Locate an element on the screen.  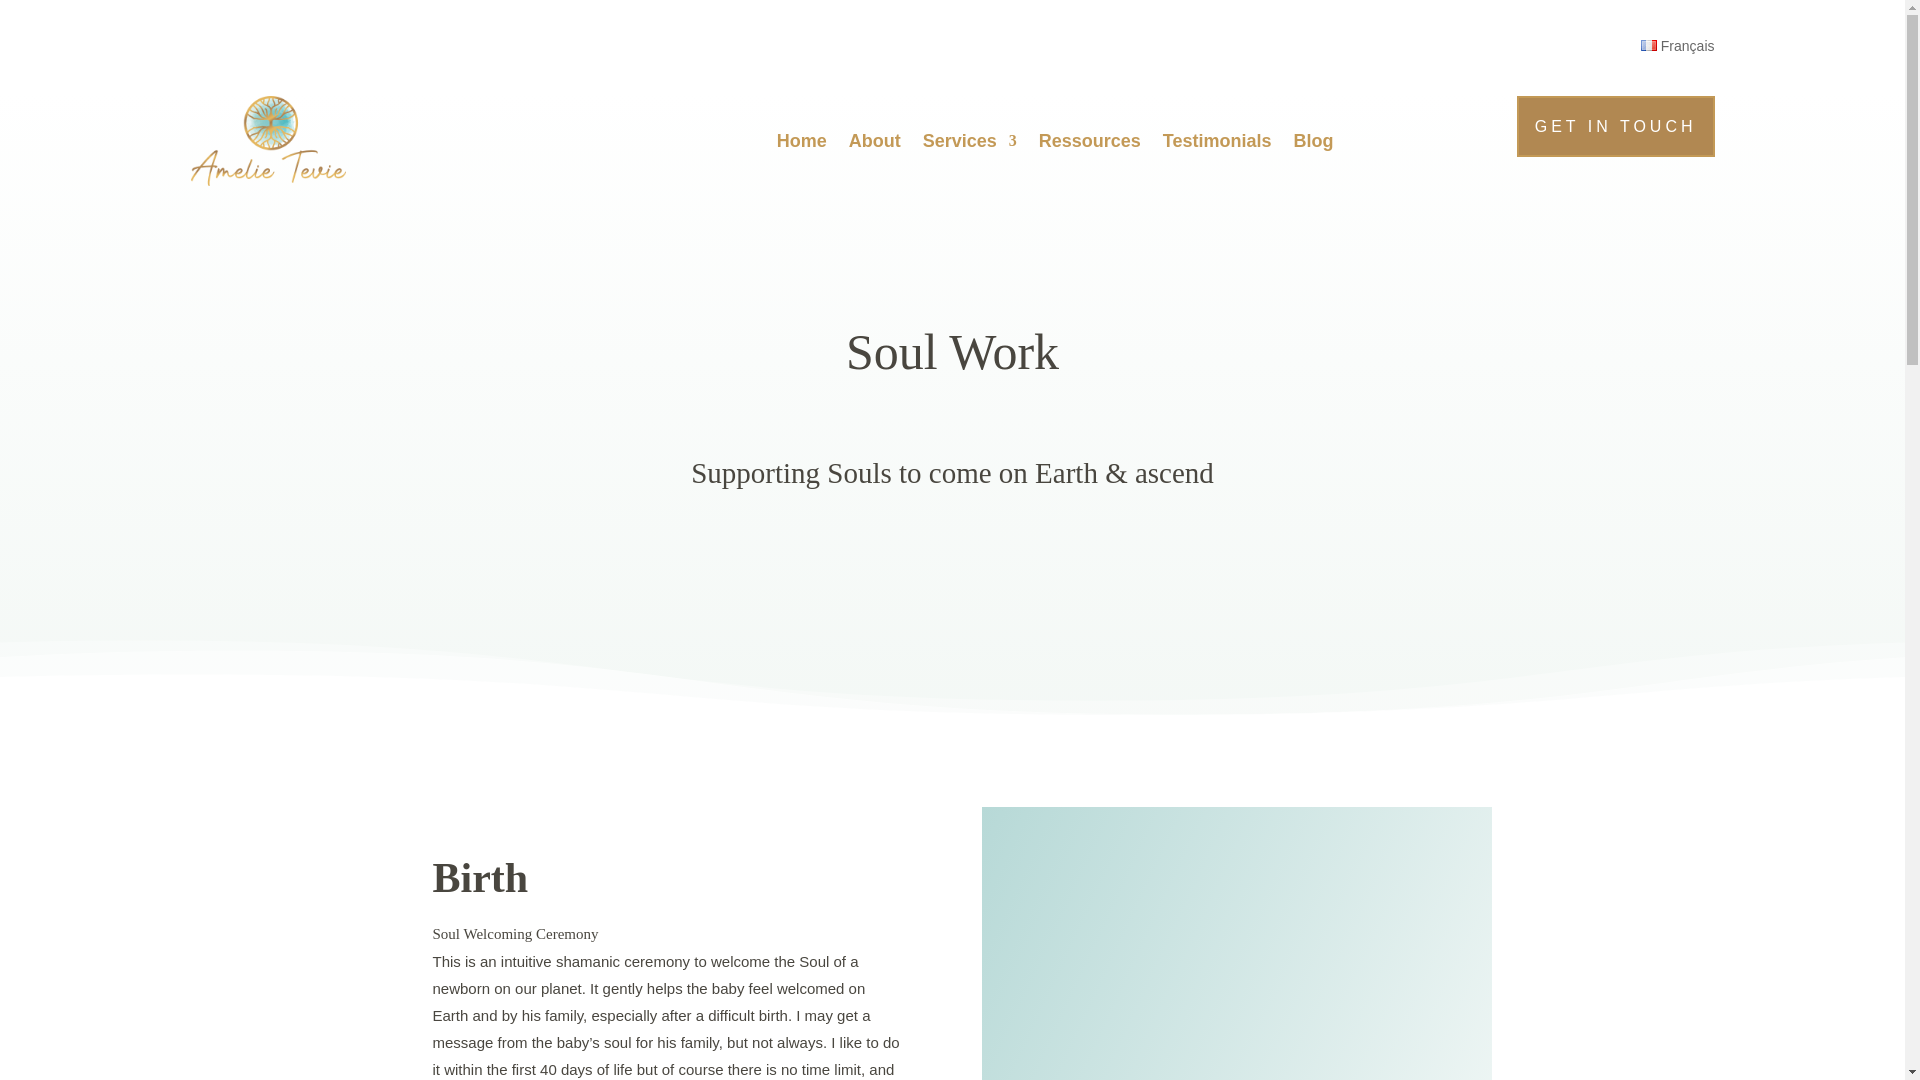
Ressources is located at coordinates (1089, 140).